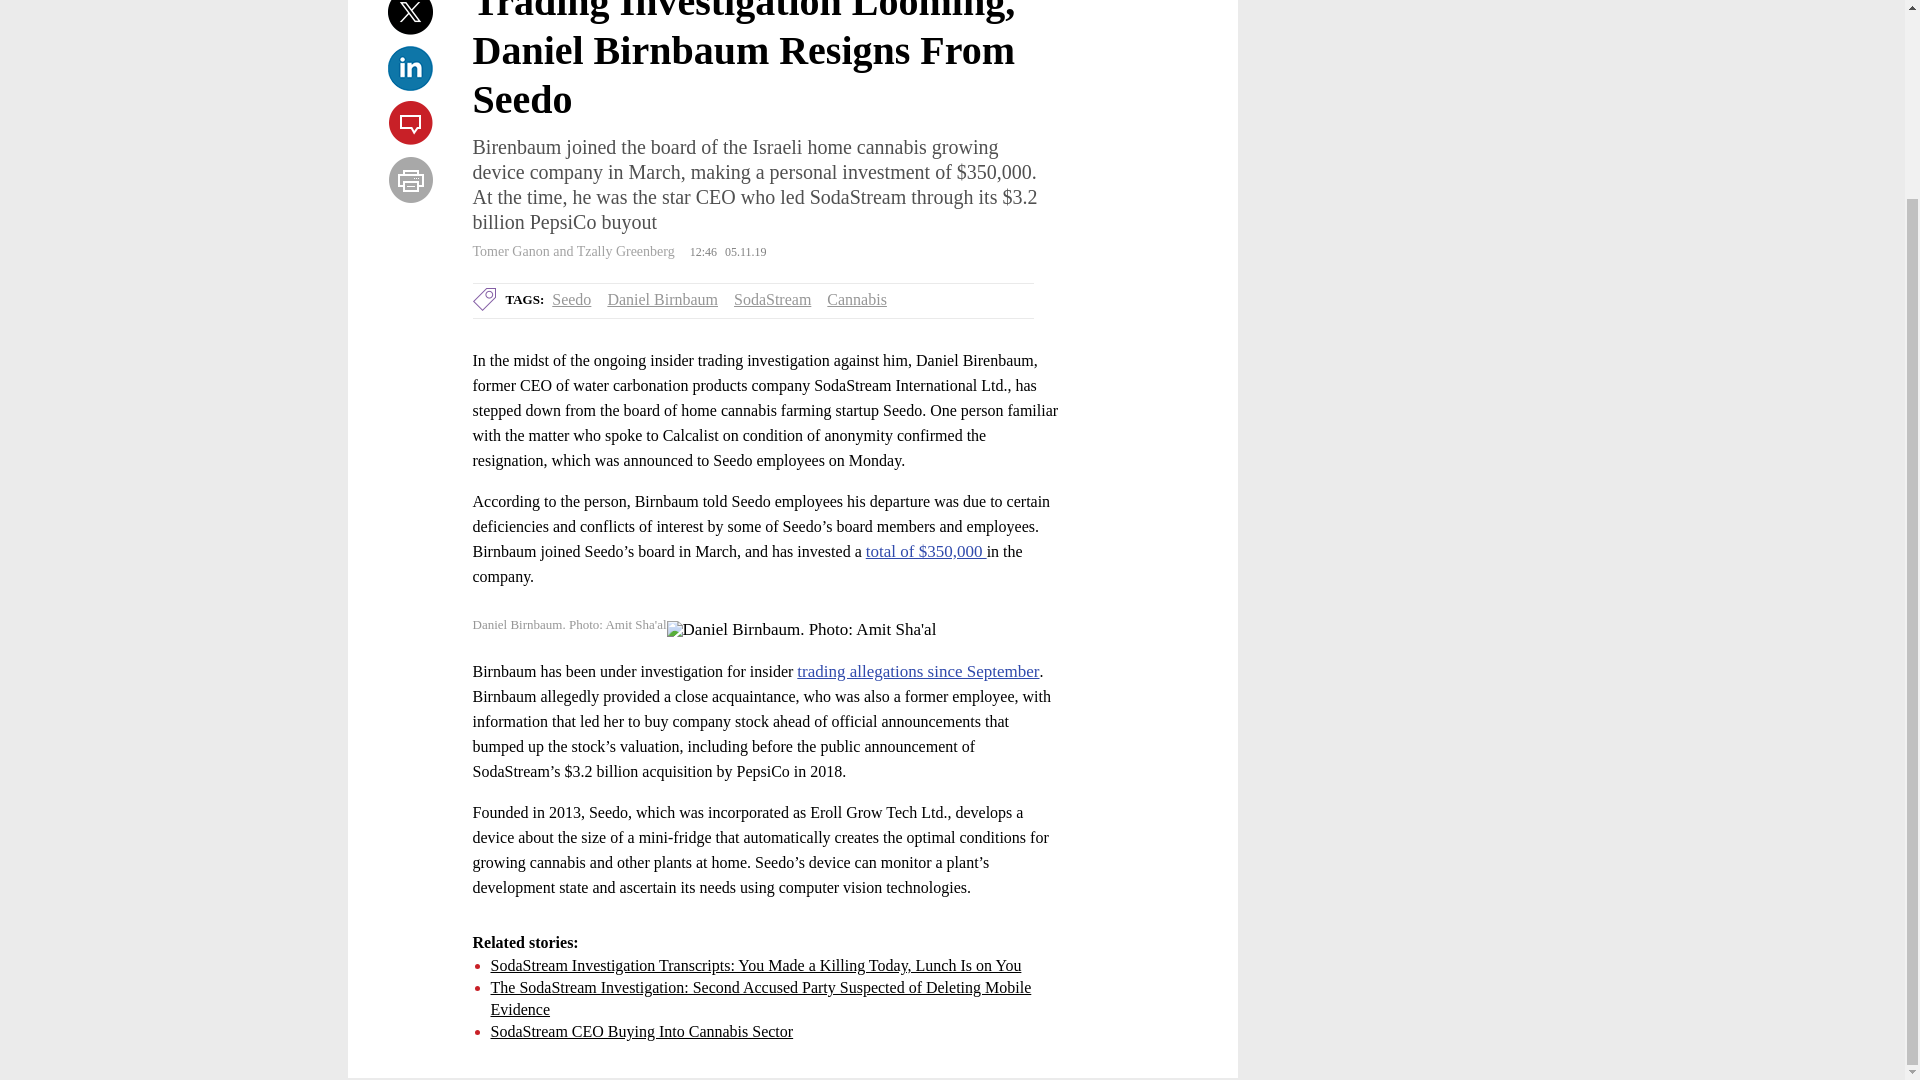 The image size is (1920, 1080). I want to click on Daniel Birnbaum, so click(662, 298).